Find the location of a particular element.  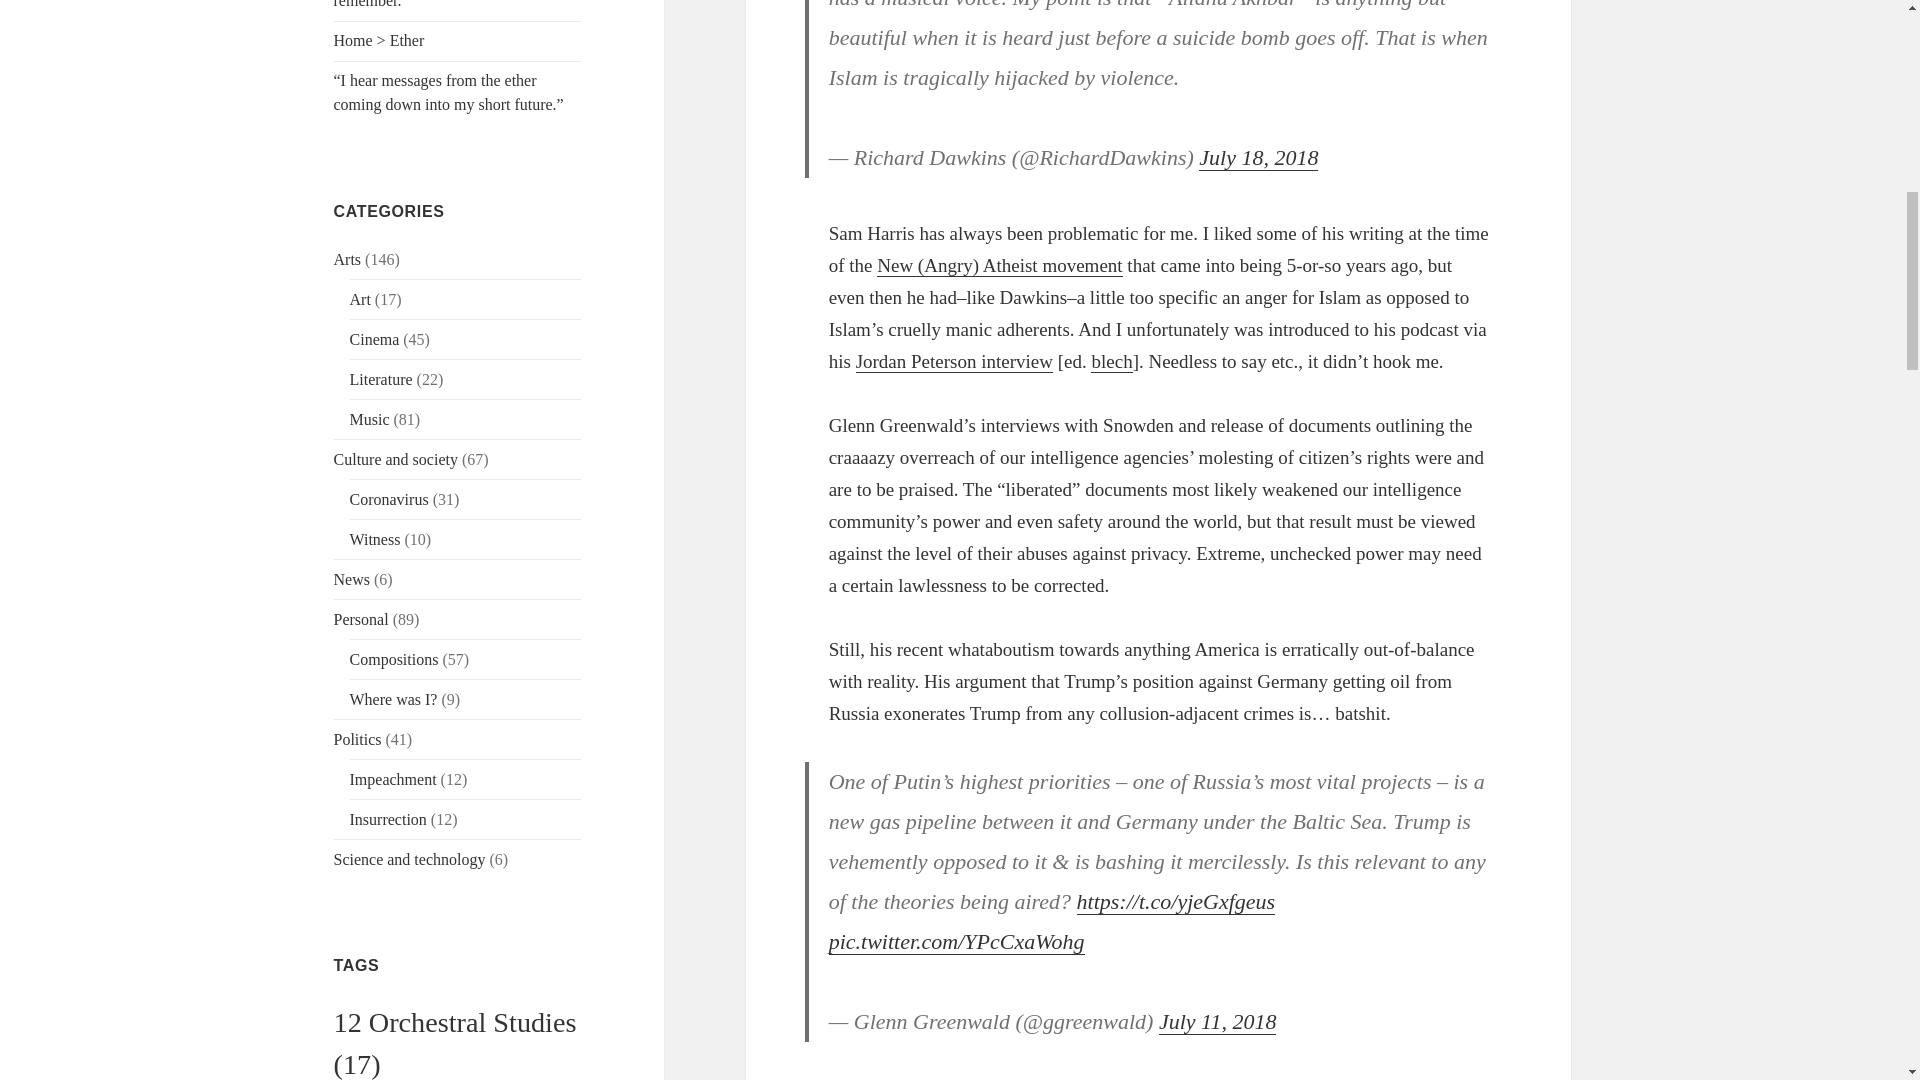

Where was I? is located at coordinates (393, 700).